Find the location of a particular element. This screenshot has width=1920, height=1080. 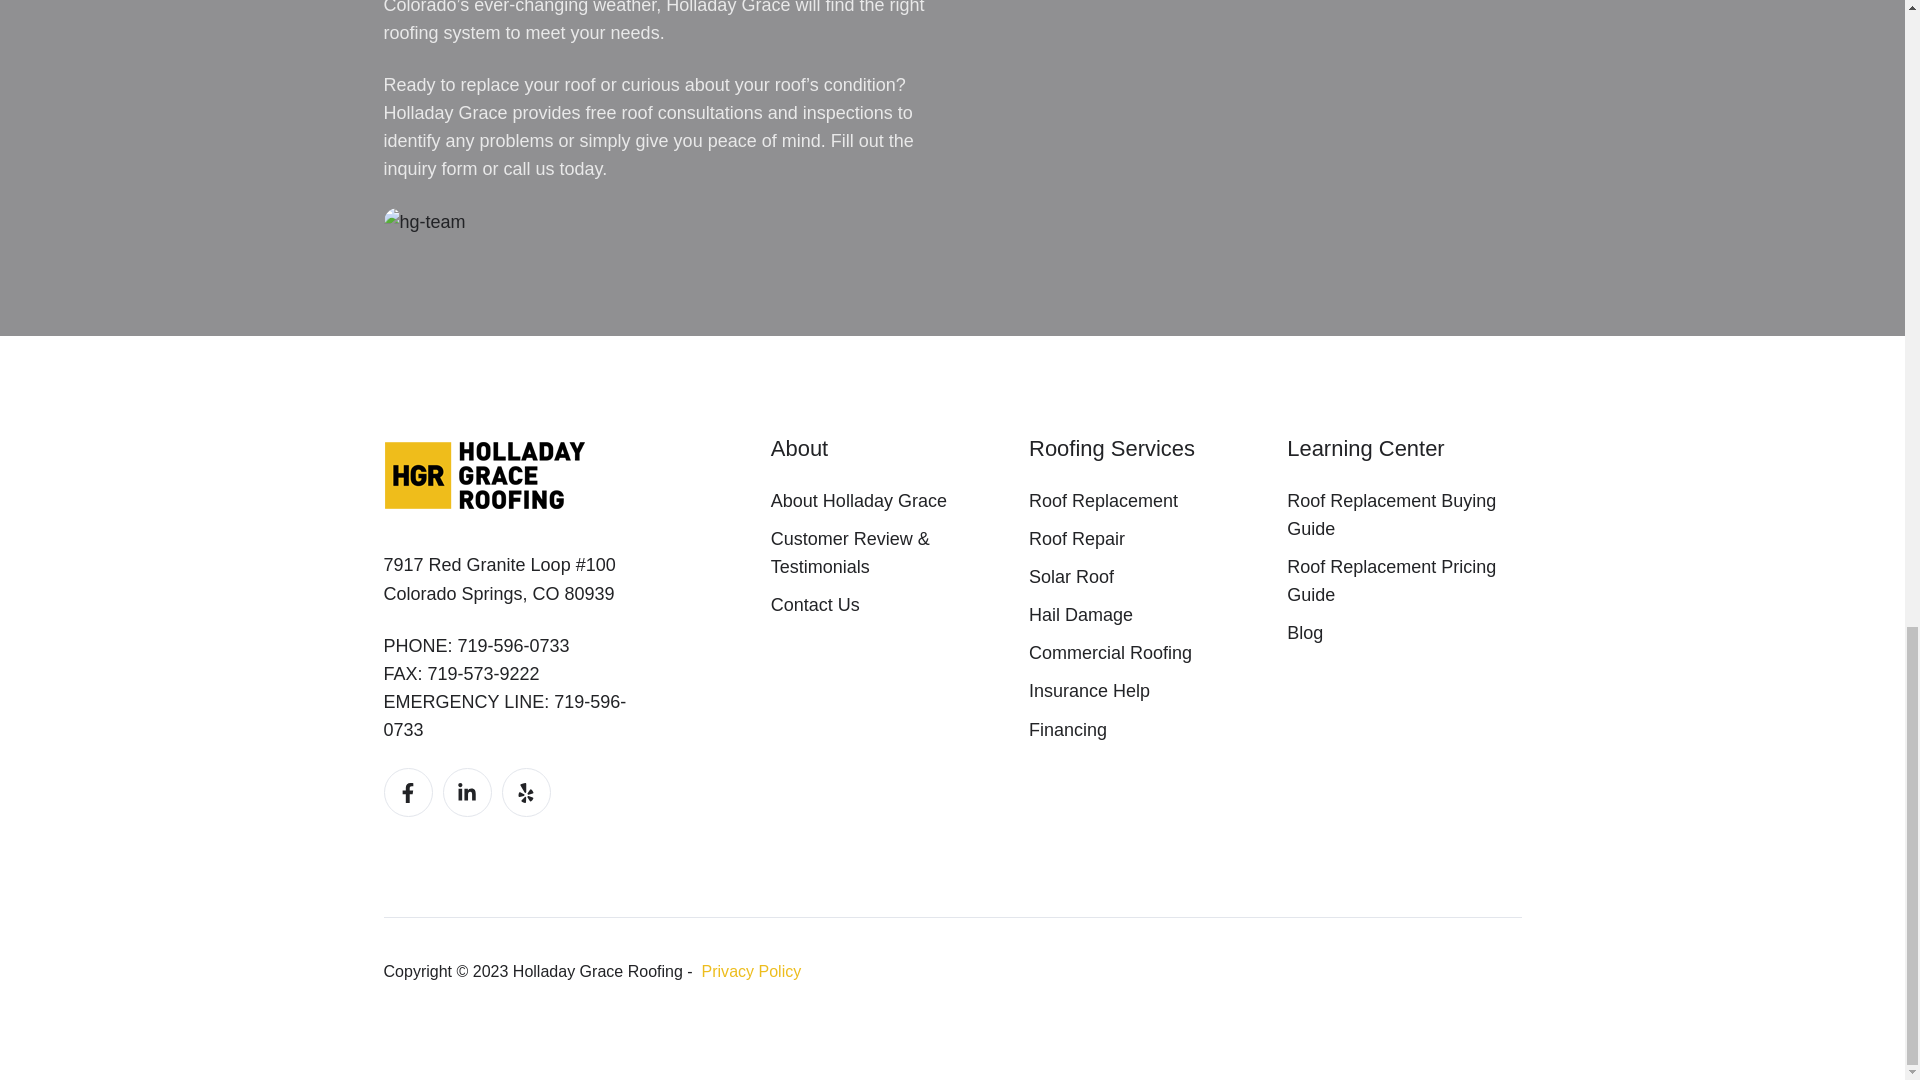

Privacy Policy  is located at coordinates (752, 970).